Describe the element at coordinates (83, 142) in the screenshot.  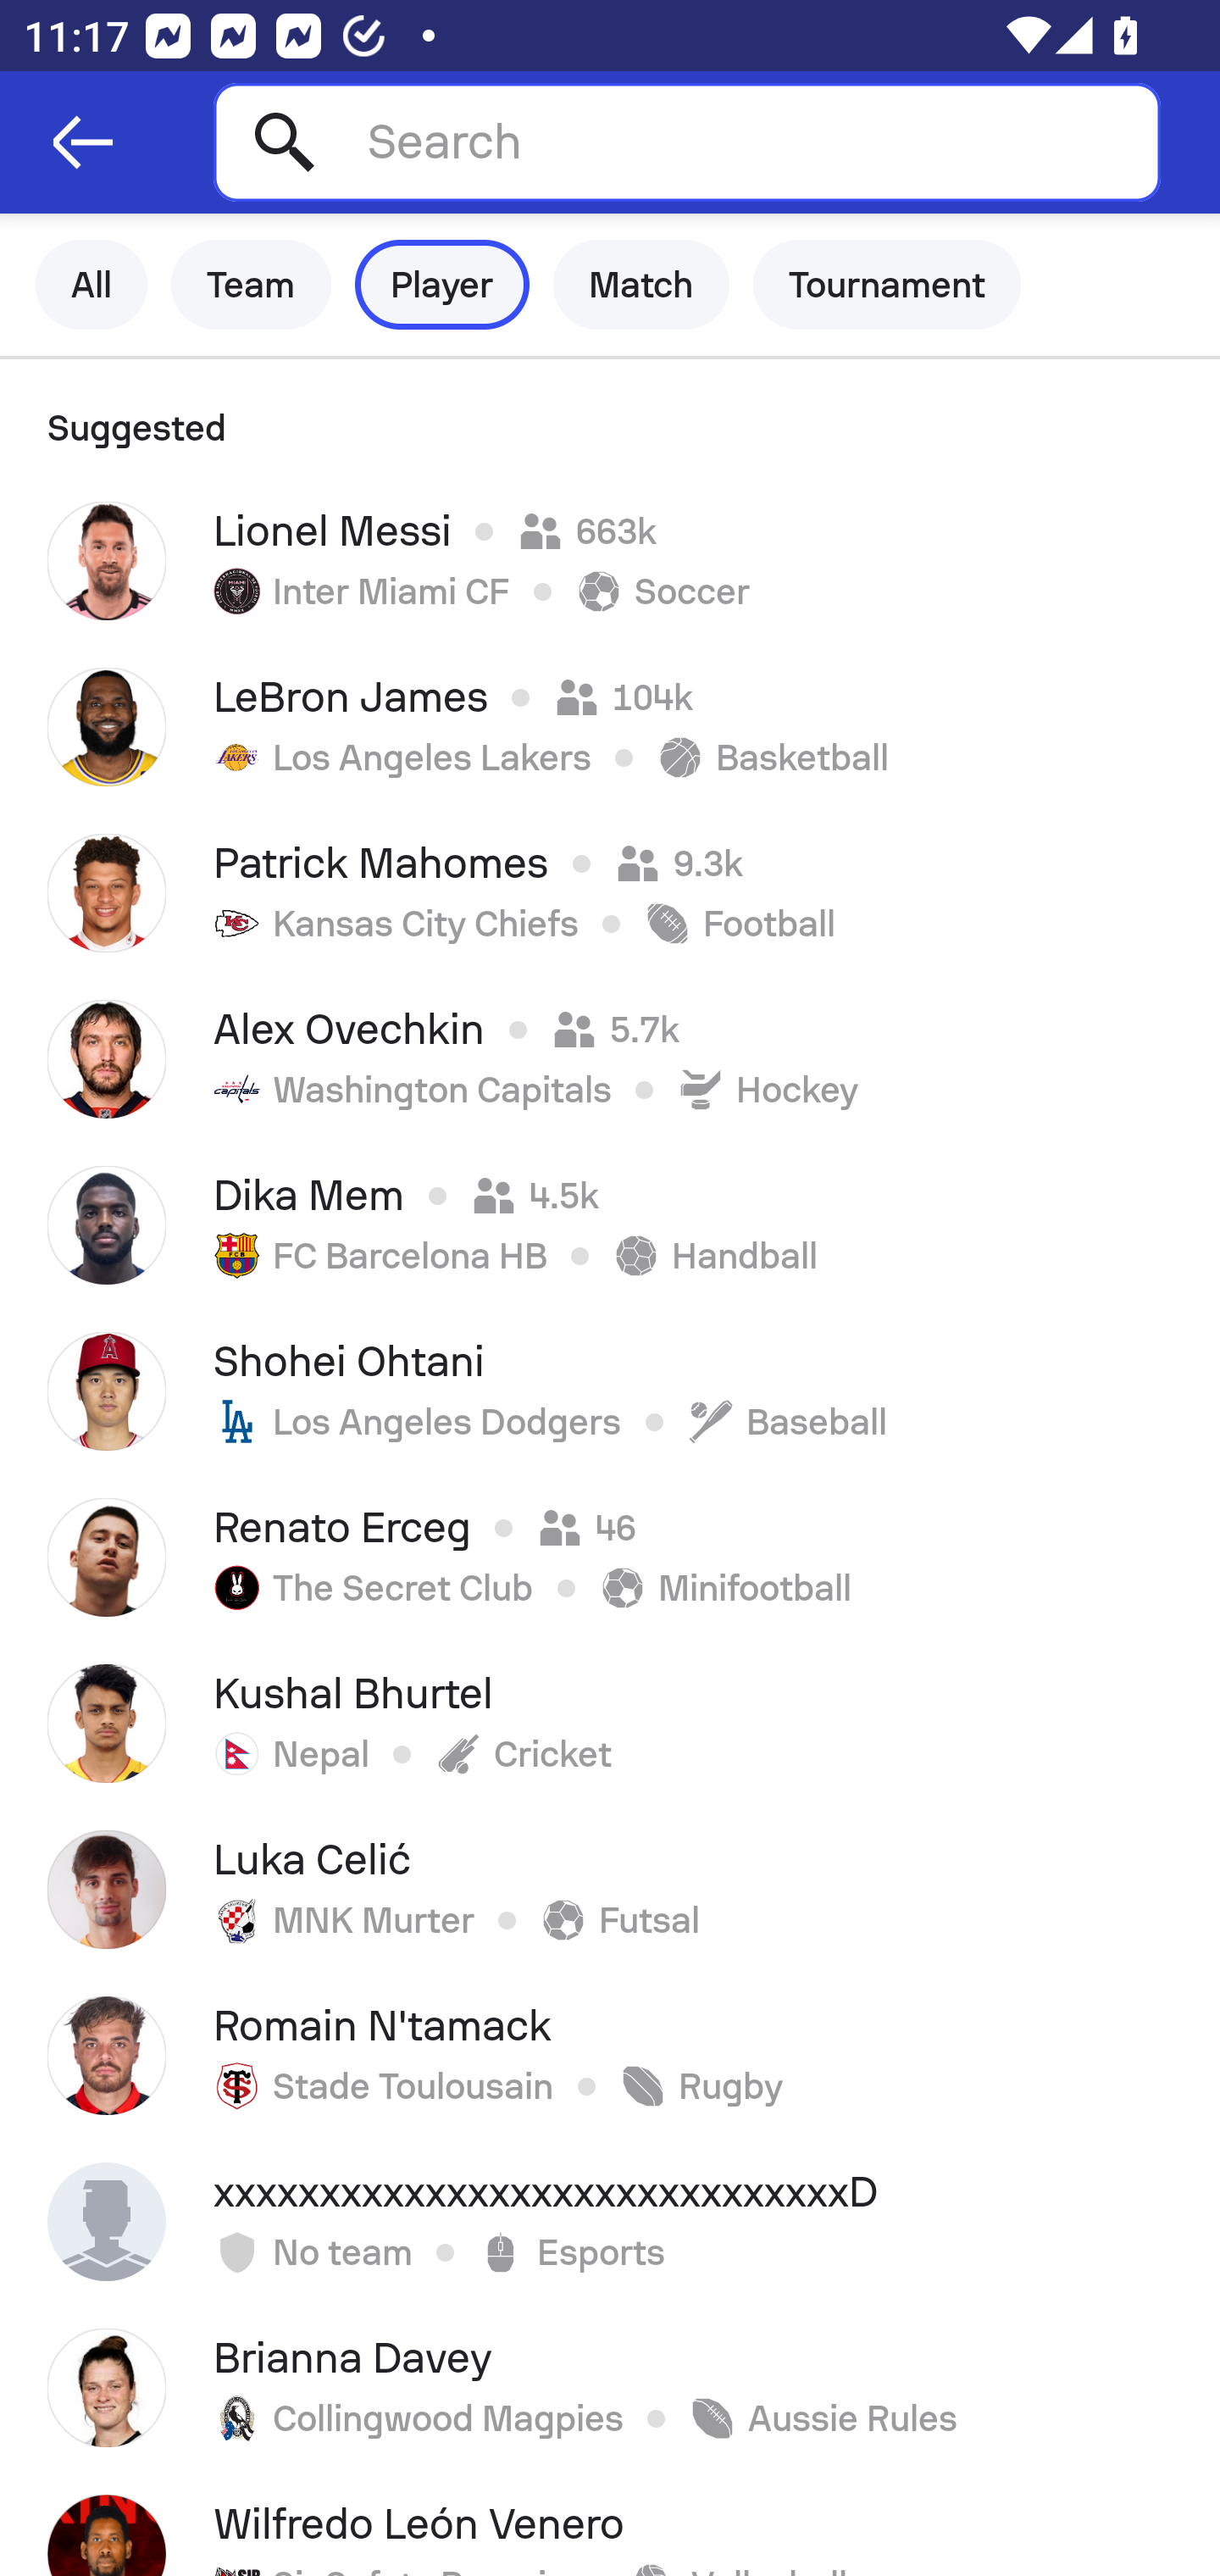
I see `Navigate up` at that location.